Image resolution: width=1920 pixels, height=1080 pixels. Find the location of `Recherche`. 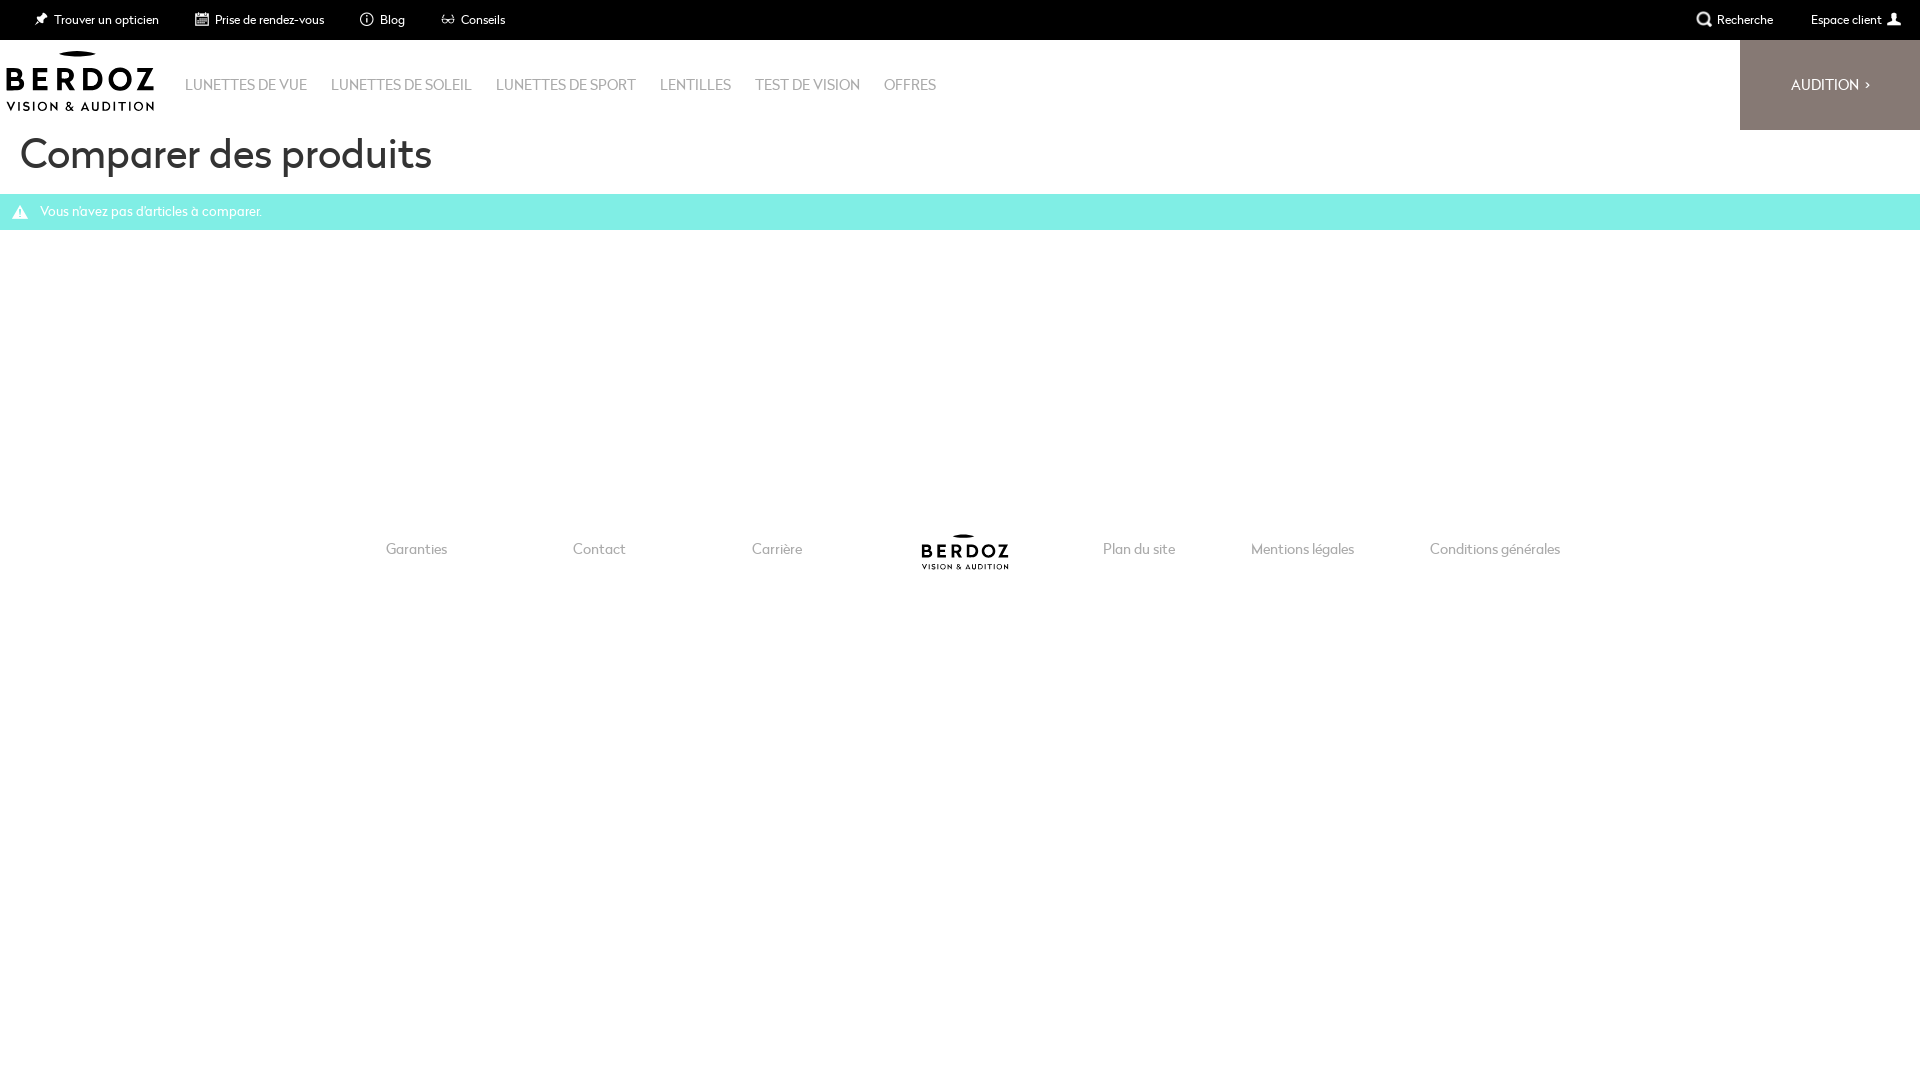

Recherche is located at coordinates (1734, 19).